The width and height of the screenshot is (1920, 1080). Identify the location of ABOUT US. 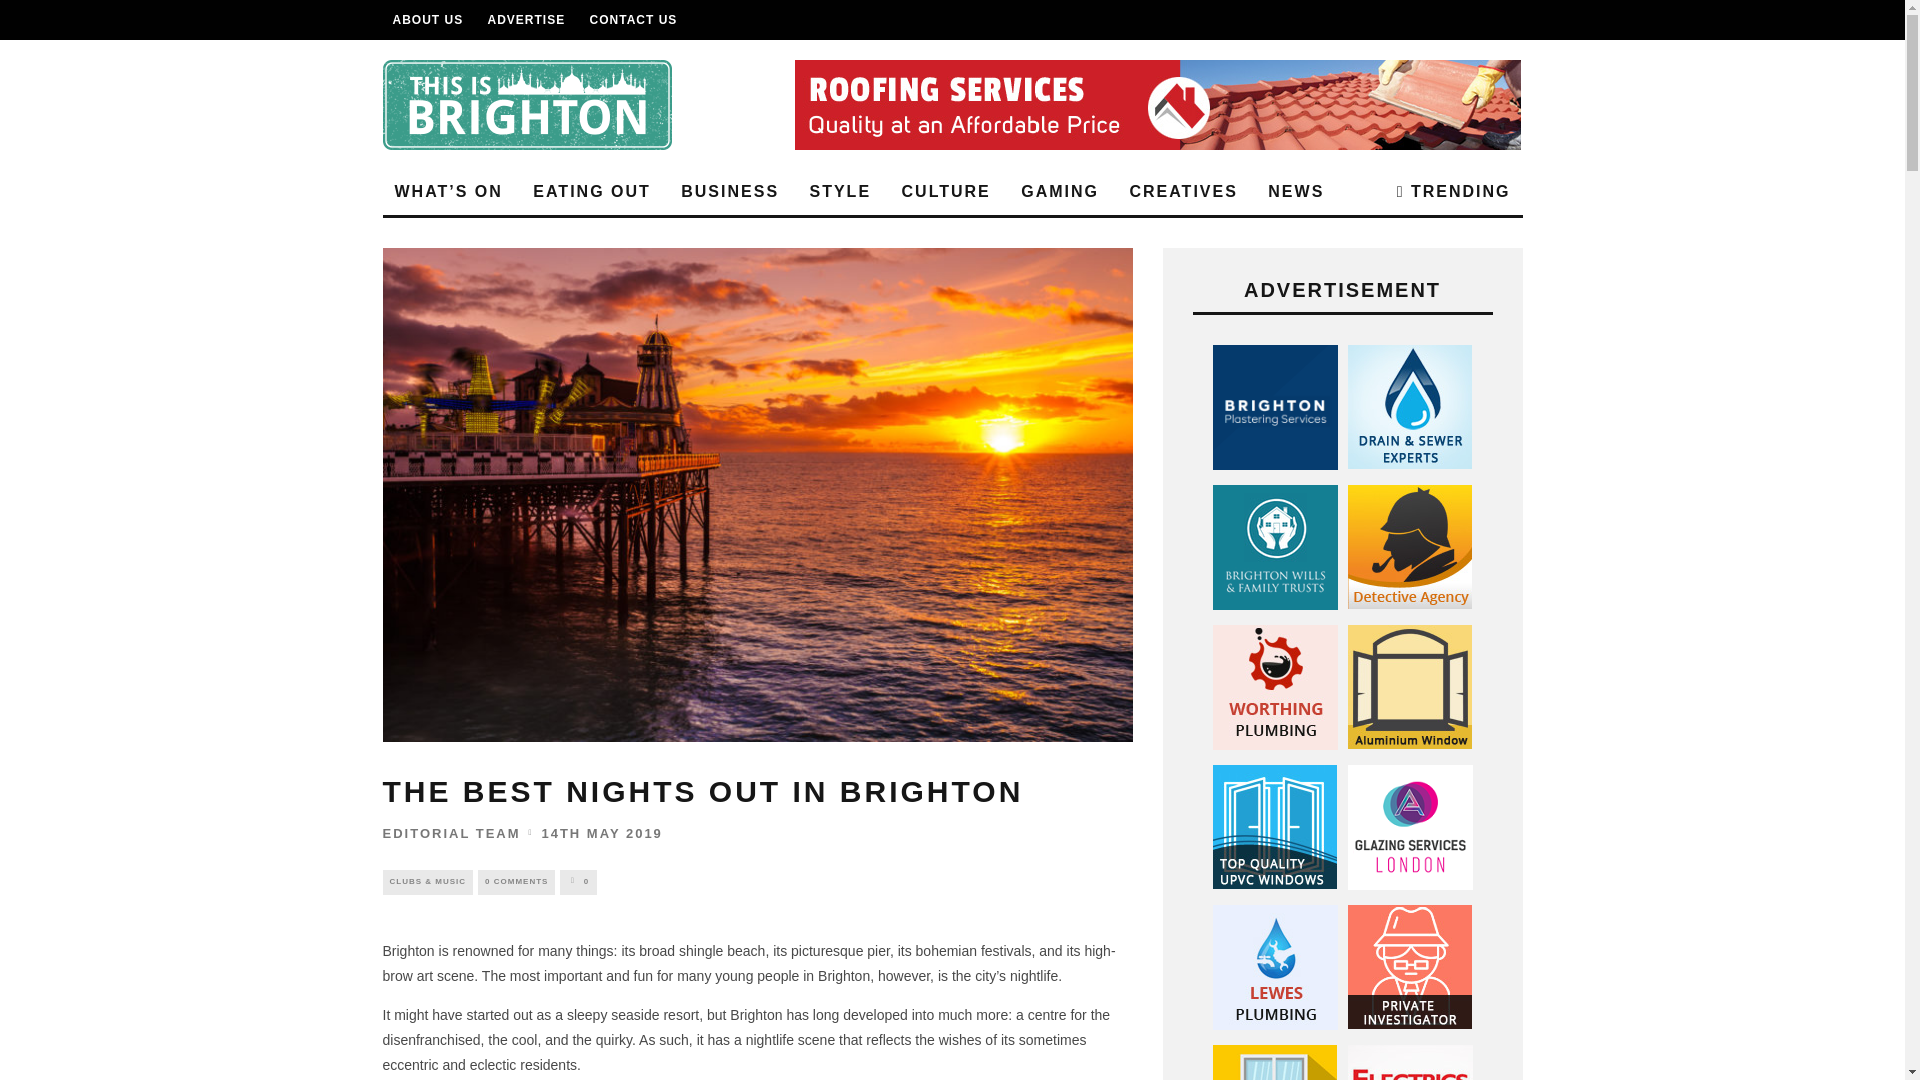
(426, 20).